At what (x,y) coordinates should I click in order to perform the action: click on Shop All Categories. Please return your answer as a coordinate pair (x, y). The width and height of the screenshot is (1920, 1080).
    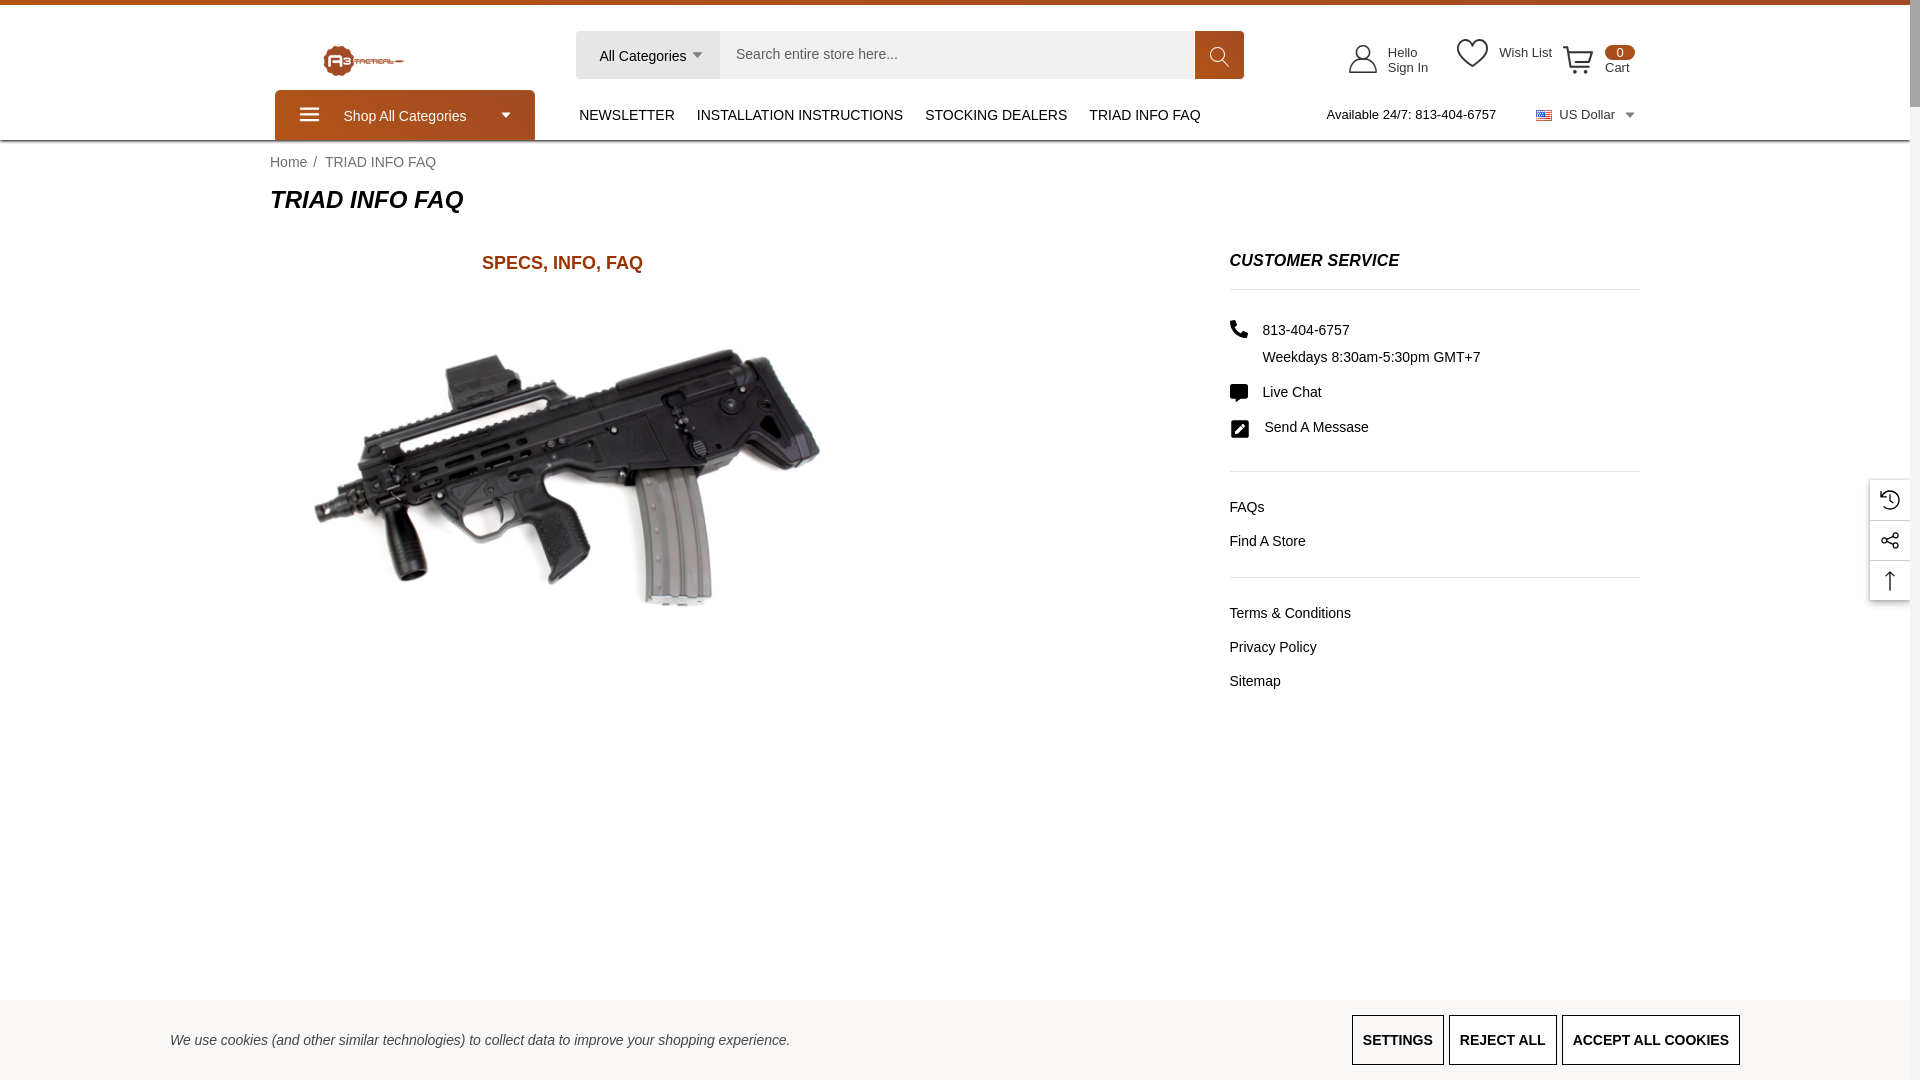
    Looking at the image, I should click on (404, 114).